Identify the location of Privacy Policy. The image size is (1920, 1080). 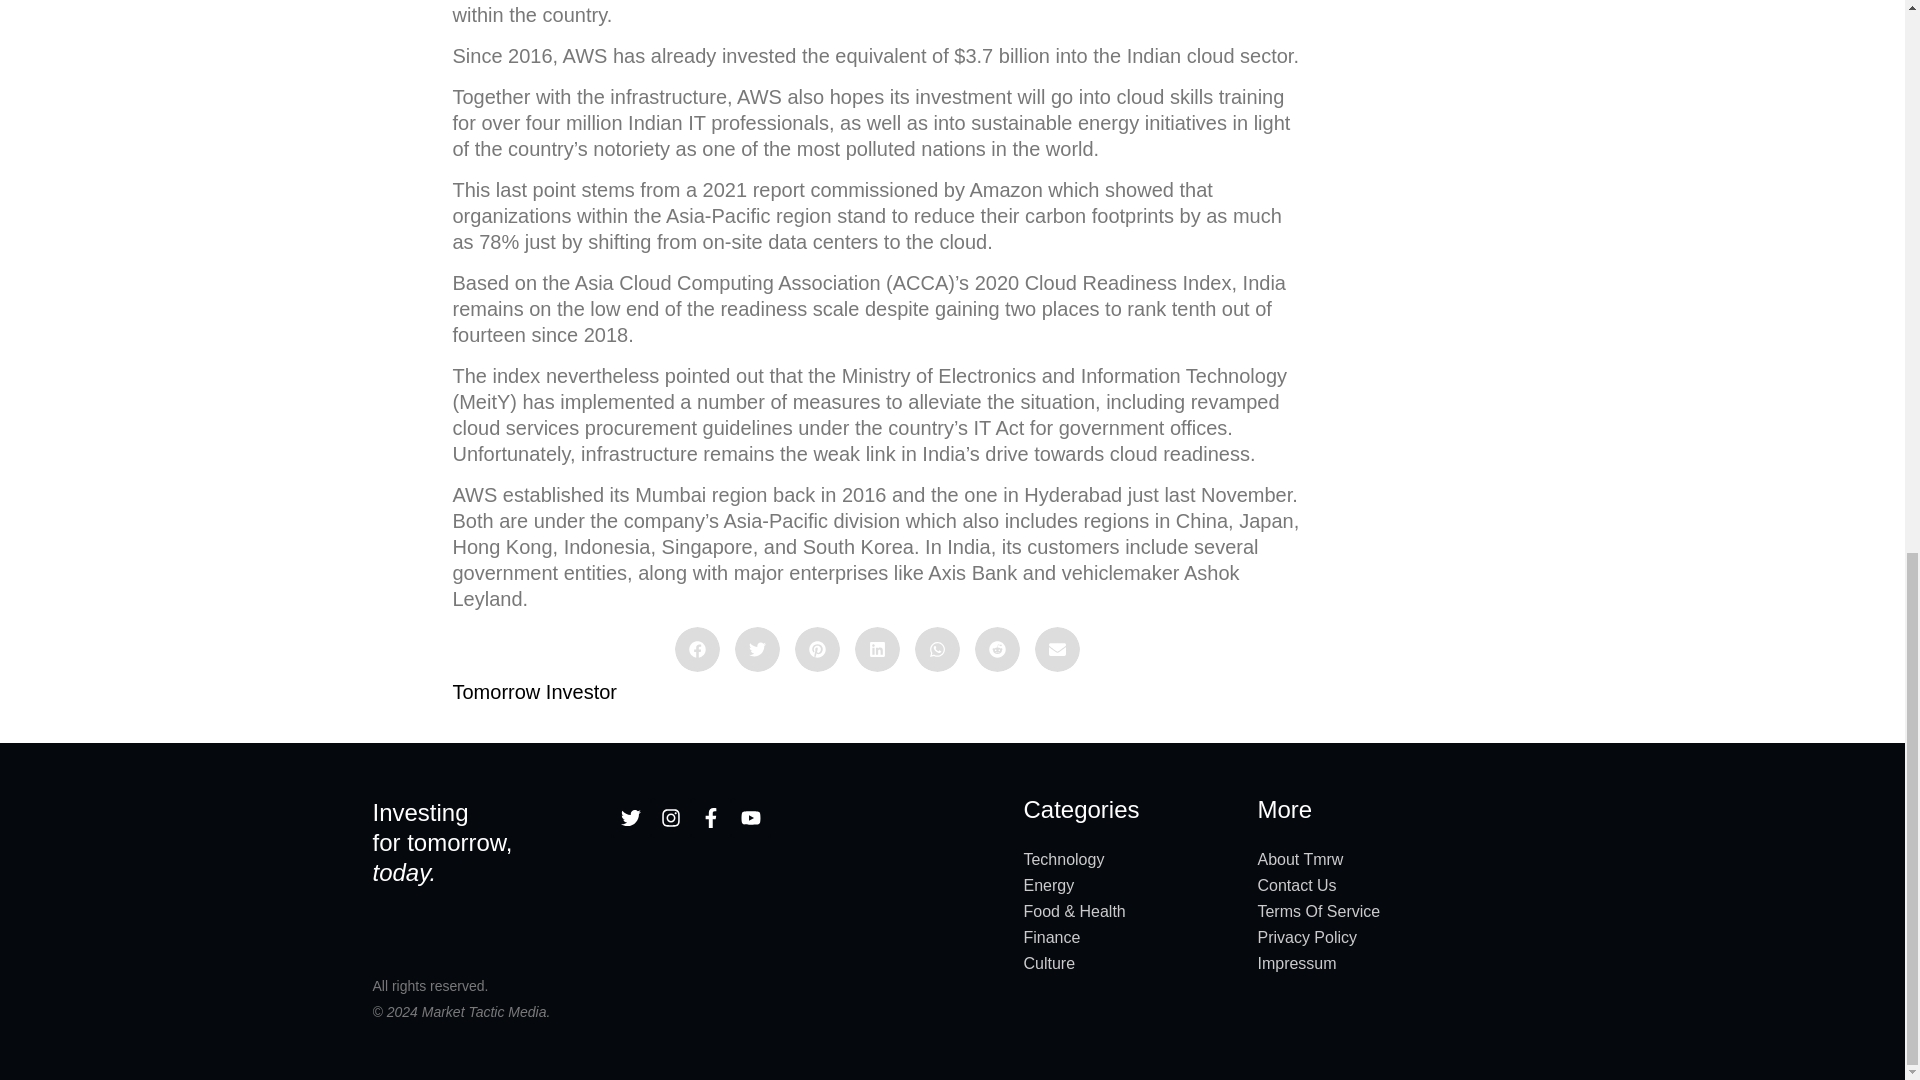
(1394, 938).